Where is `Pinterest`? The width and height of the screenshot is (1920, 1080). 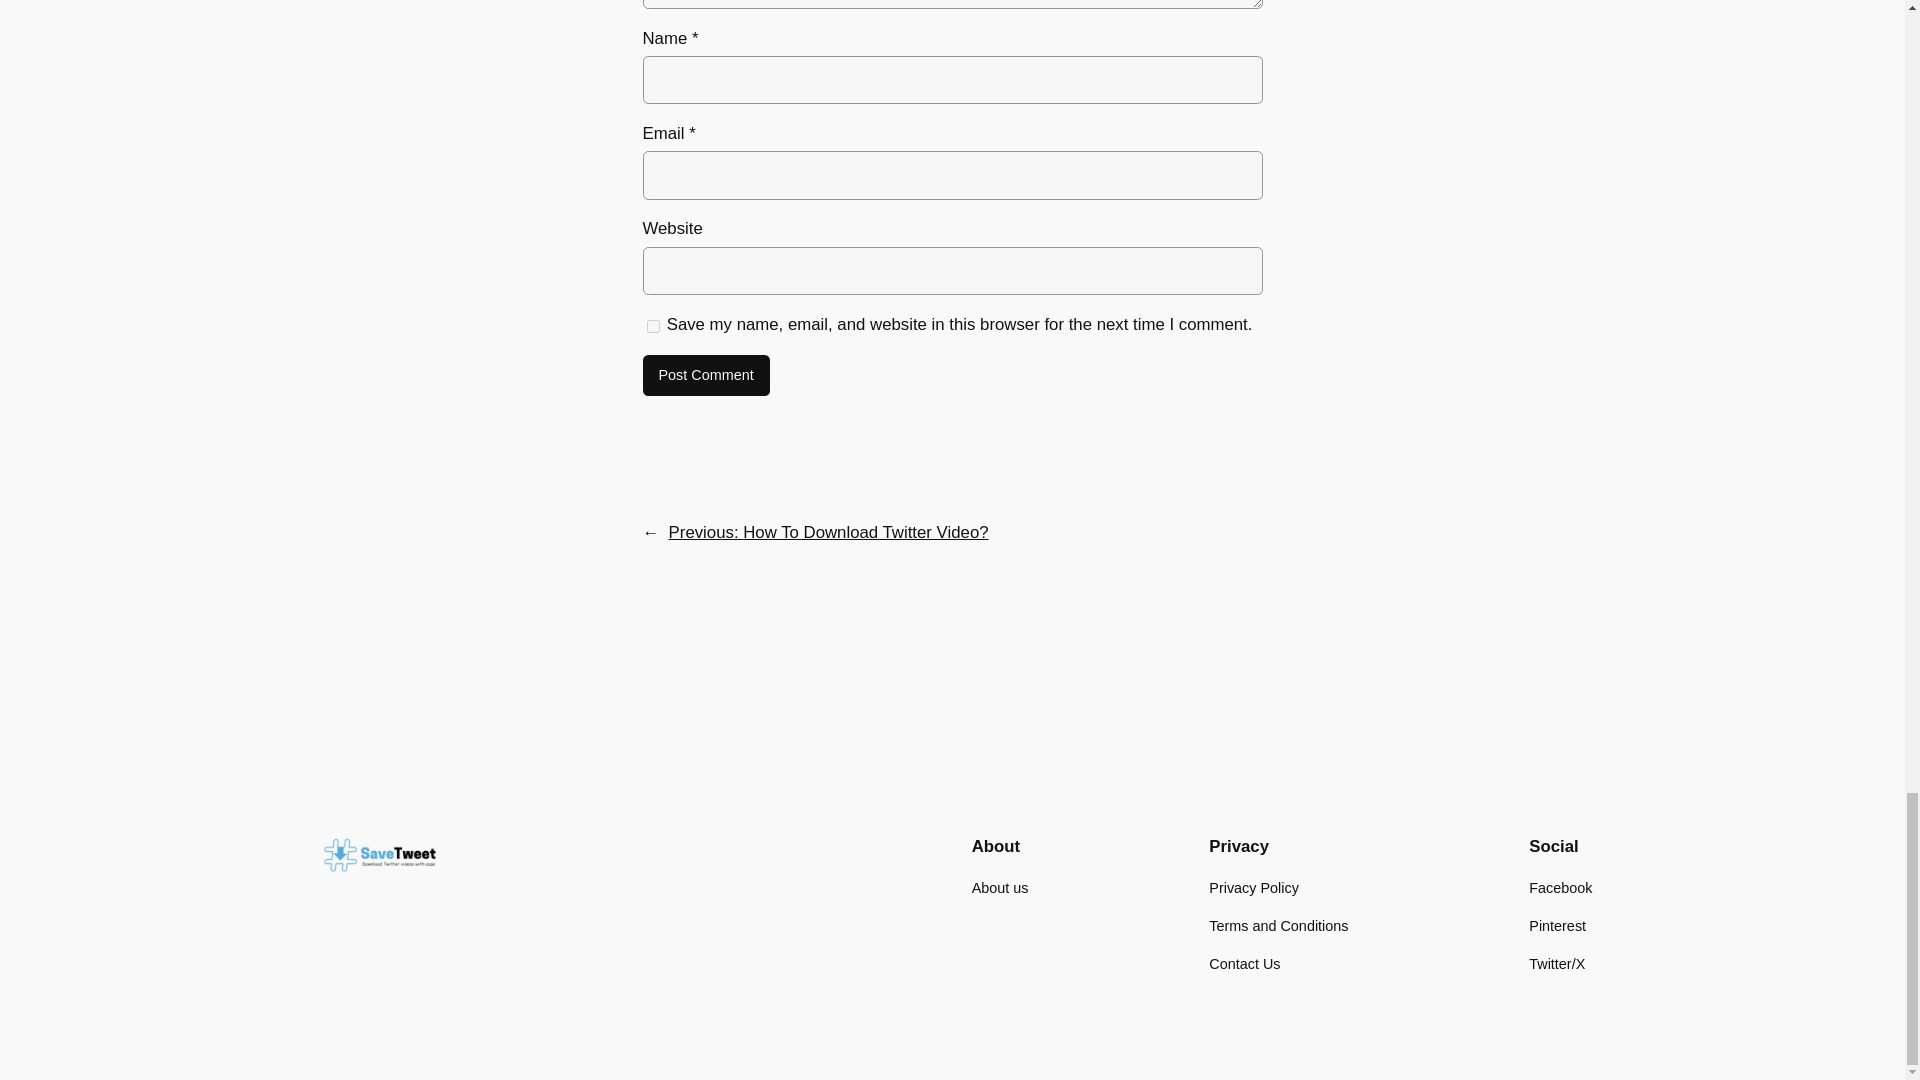 Pinterest is located at coordinates (1556, 926).